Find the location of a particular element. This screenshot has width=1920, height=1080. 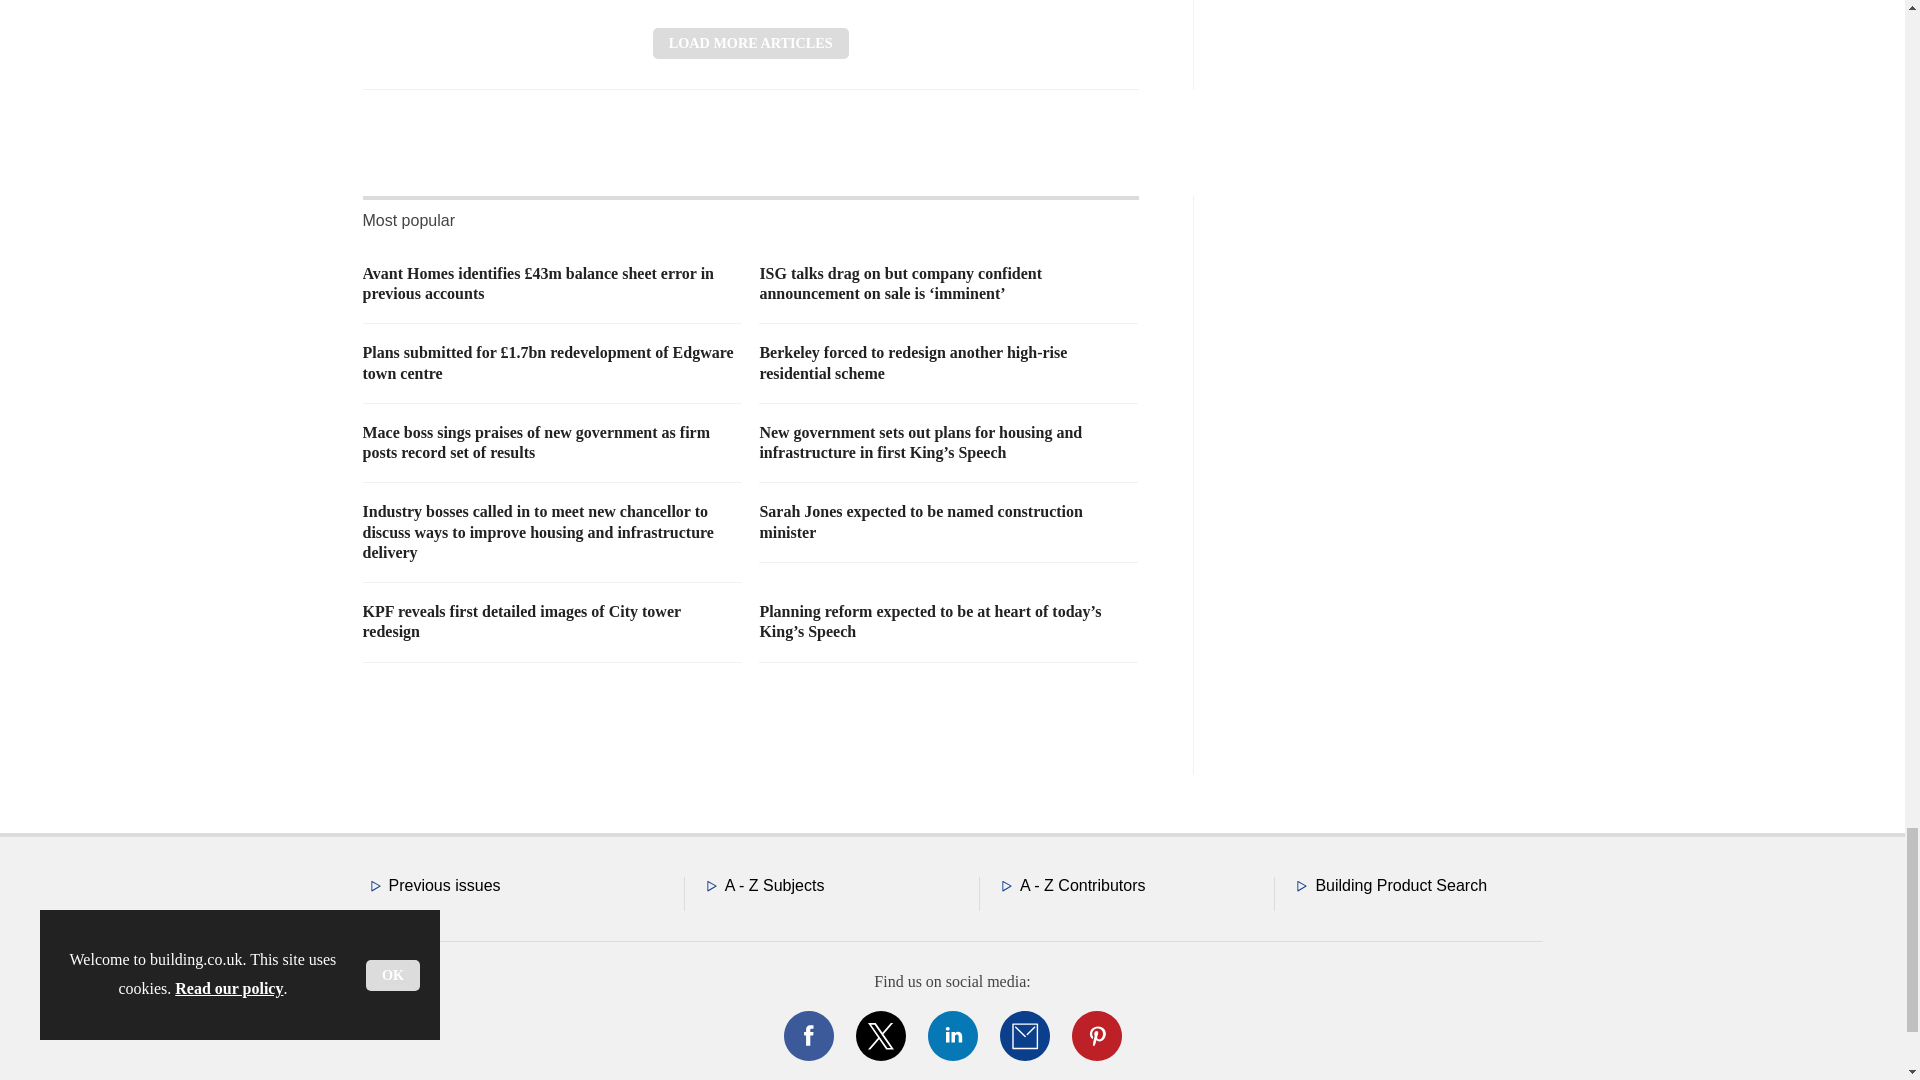

Connect with us on Linked in is located at coordinates (951, 1035).